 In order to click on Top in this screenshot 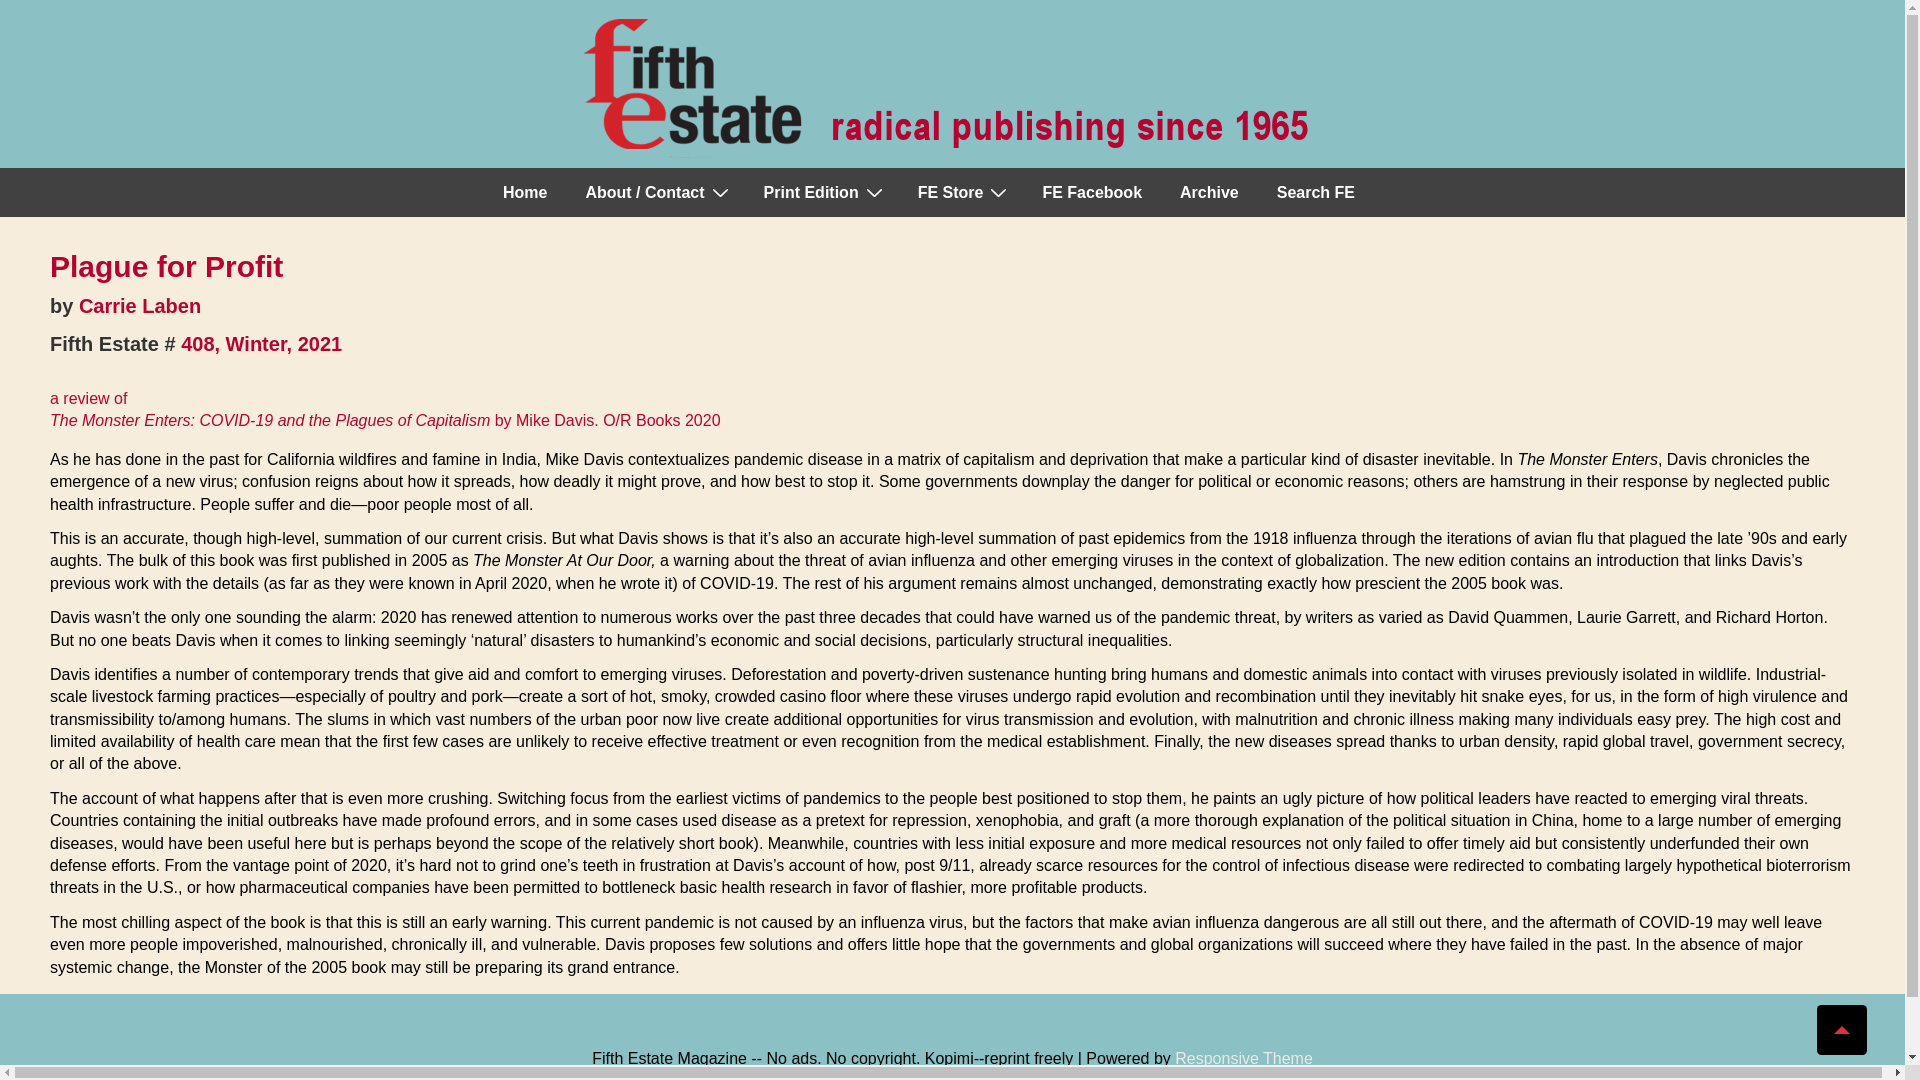, I will do `click(1841, 1030)`.